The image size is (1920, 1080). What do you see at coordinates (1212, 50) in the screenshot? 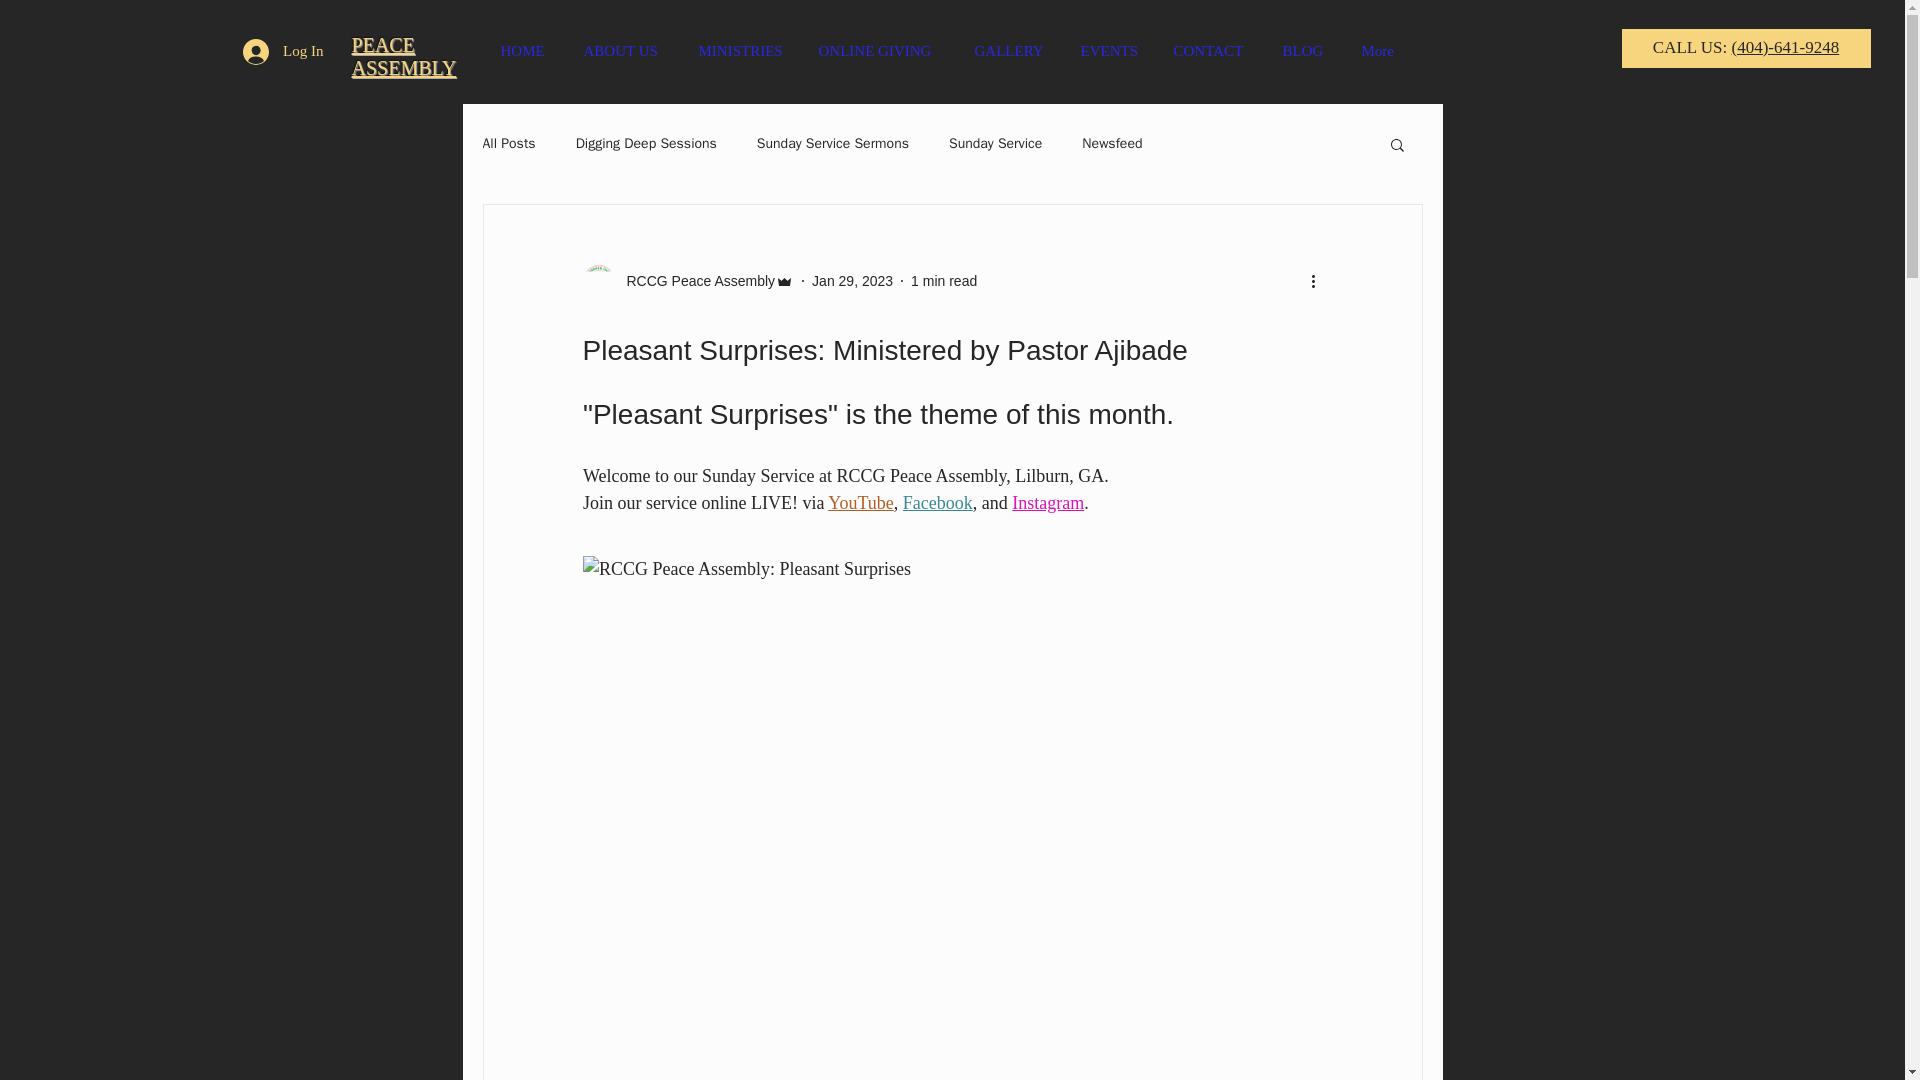
I see `CONTACT` at bounding box center [1212, 50].